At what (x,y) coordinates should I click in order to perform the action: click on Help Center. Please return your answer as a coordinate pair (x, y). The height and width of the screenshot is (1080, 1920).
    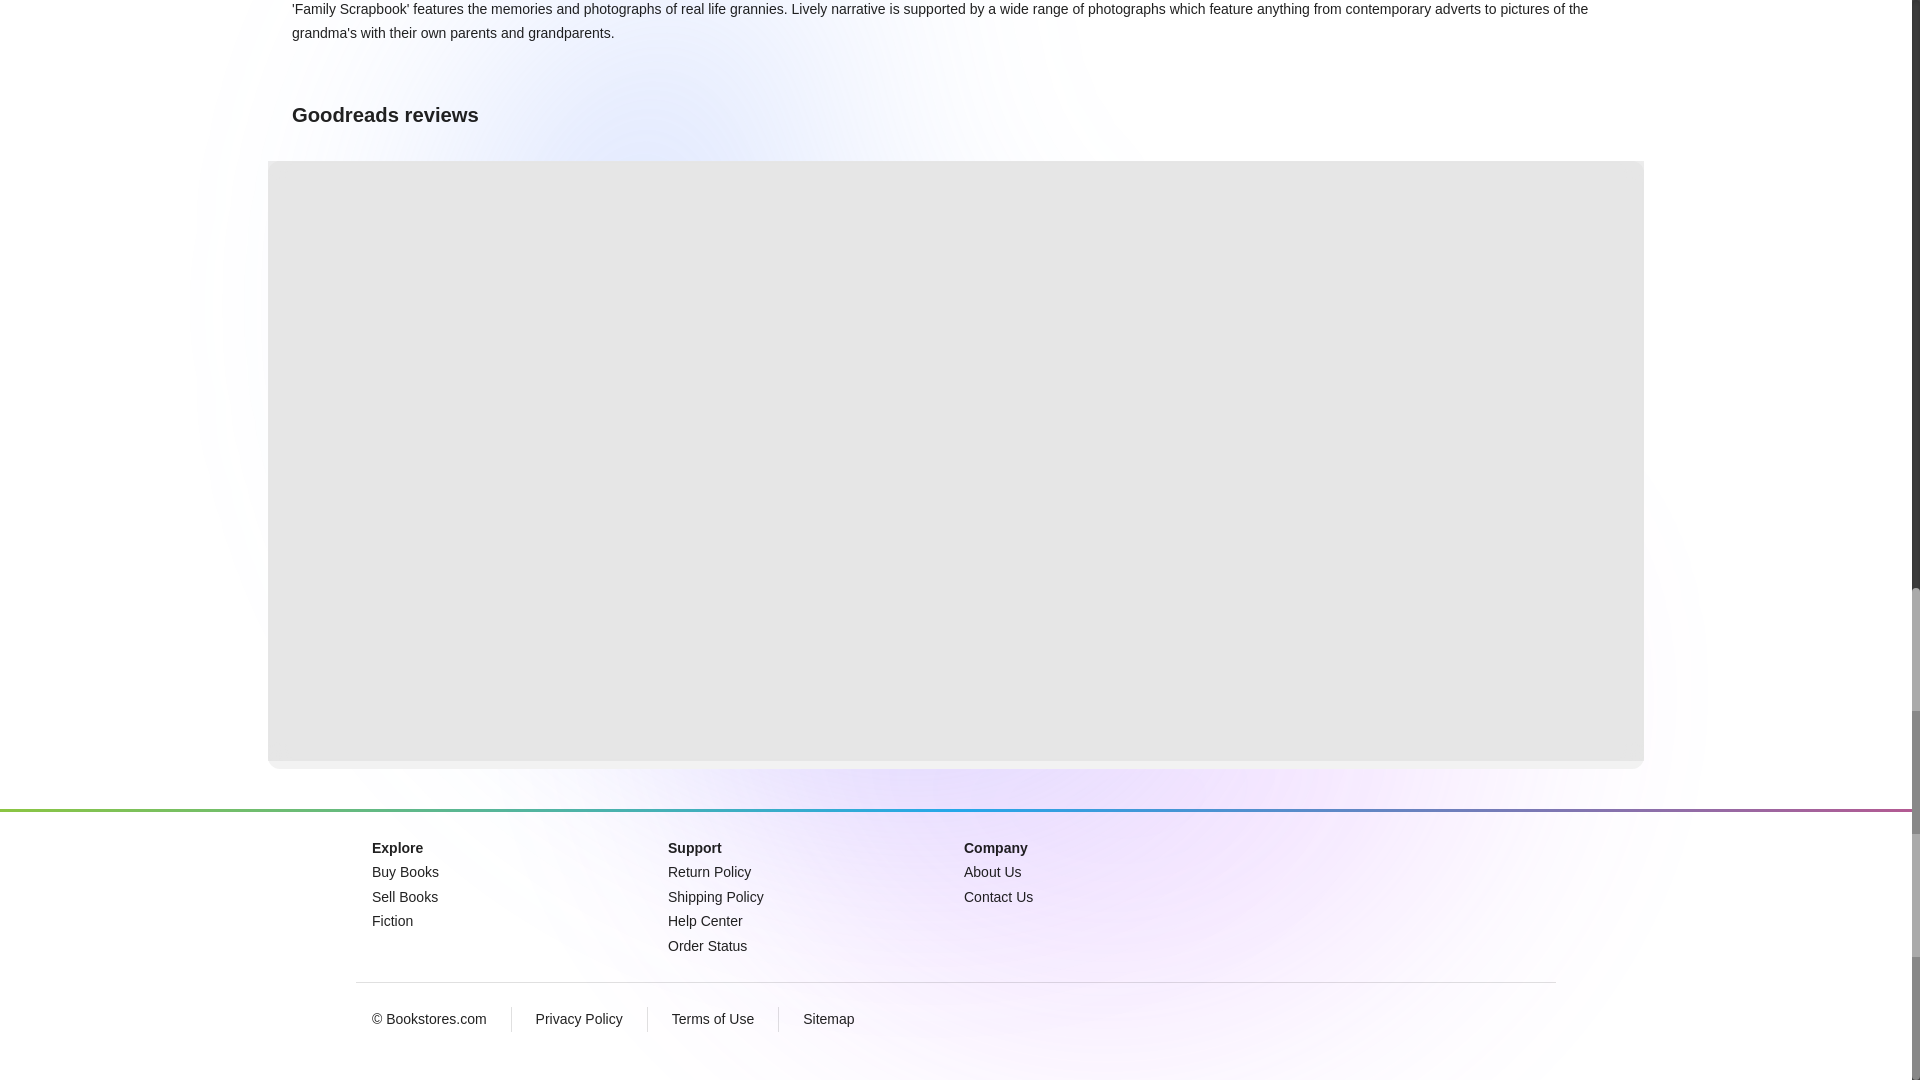
    Looking at the image, I should click on (706, 920).